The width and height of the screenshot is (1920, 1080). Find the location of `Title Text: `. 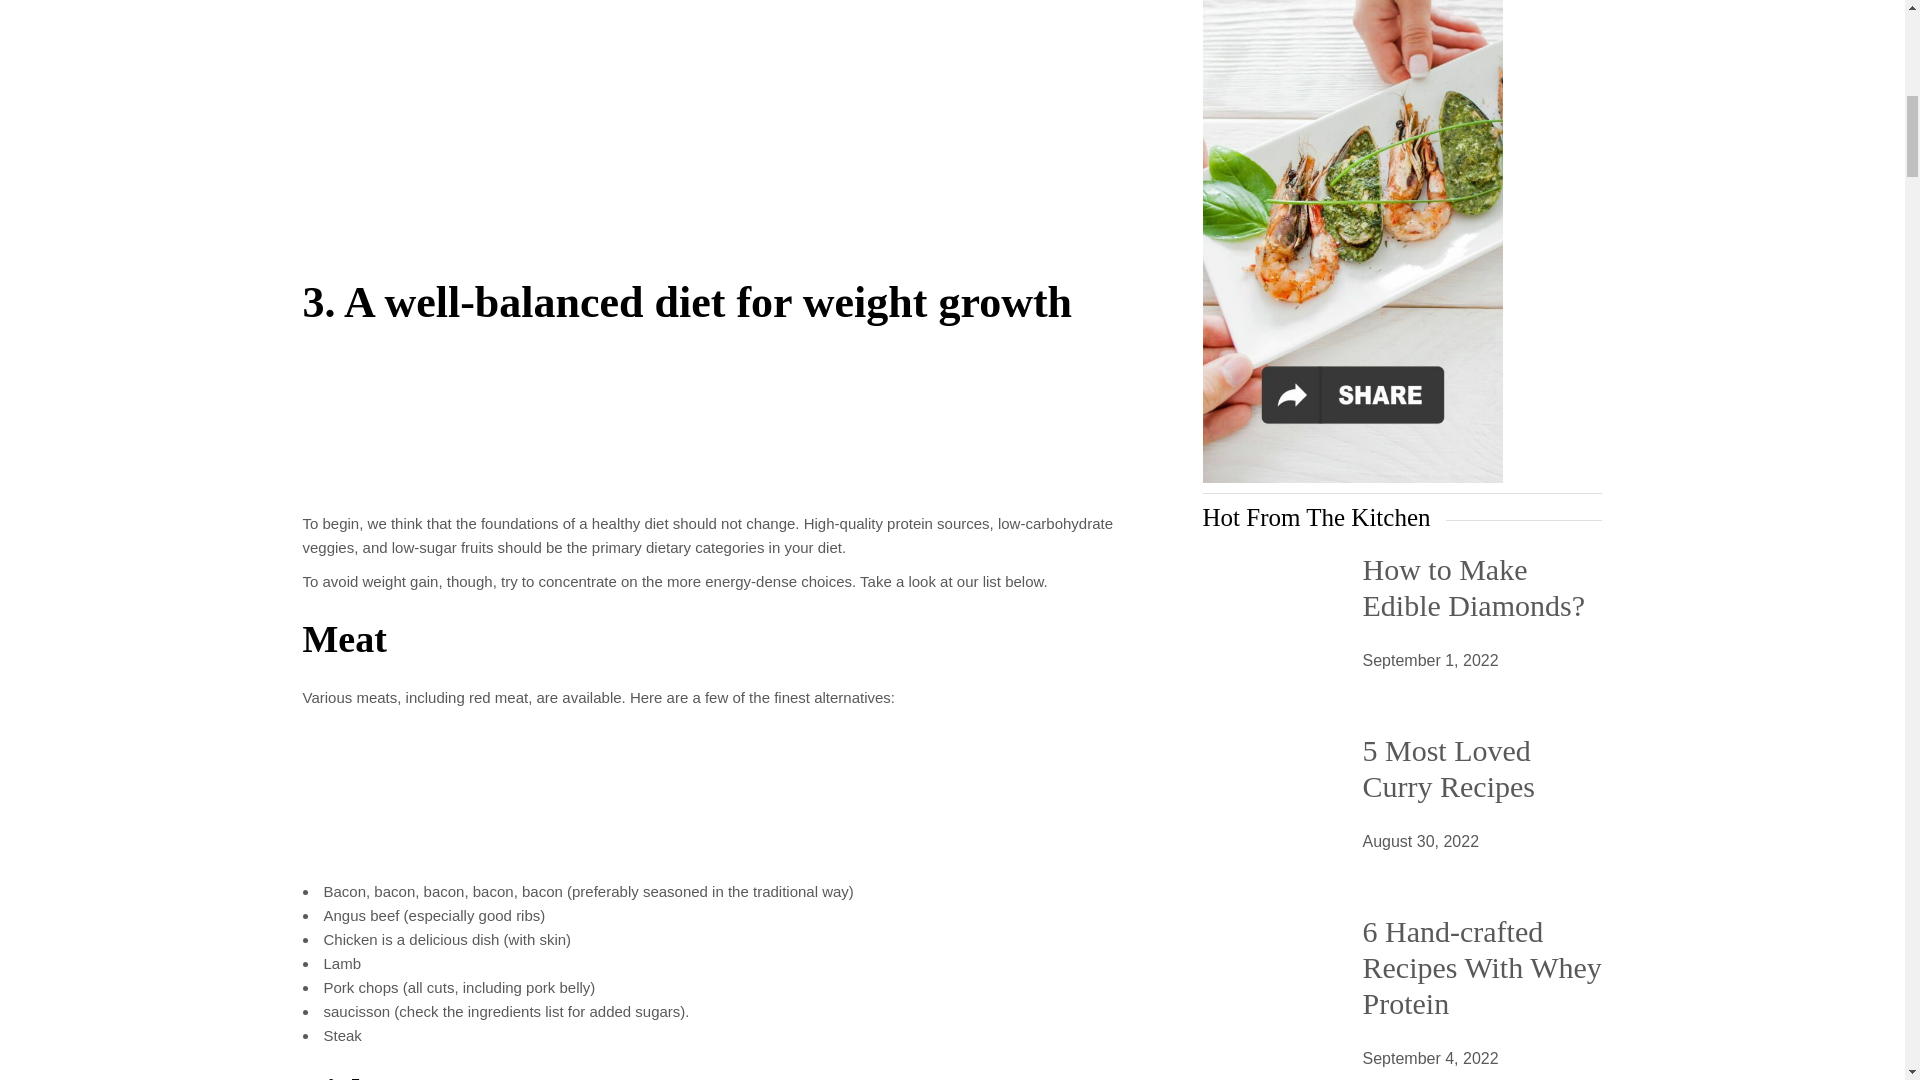

Title Text:  is located at coordinates (1429, 660).